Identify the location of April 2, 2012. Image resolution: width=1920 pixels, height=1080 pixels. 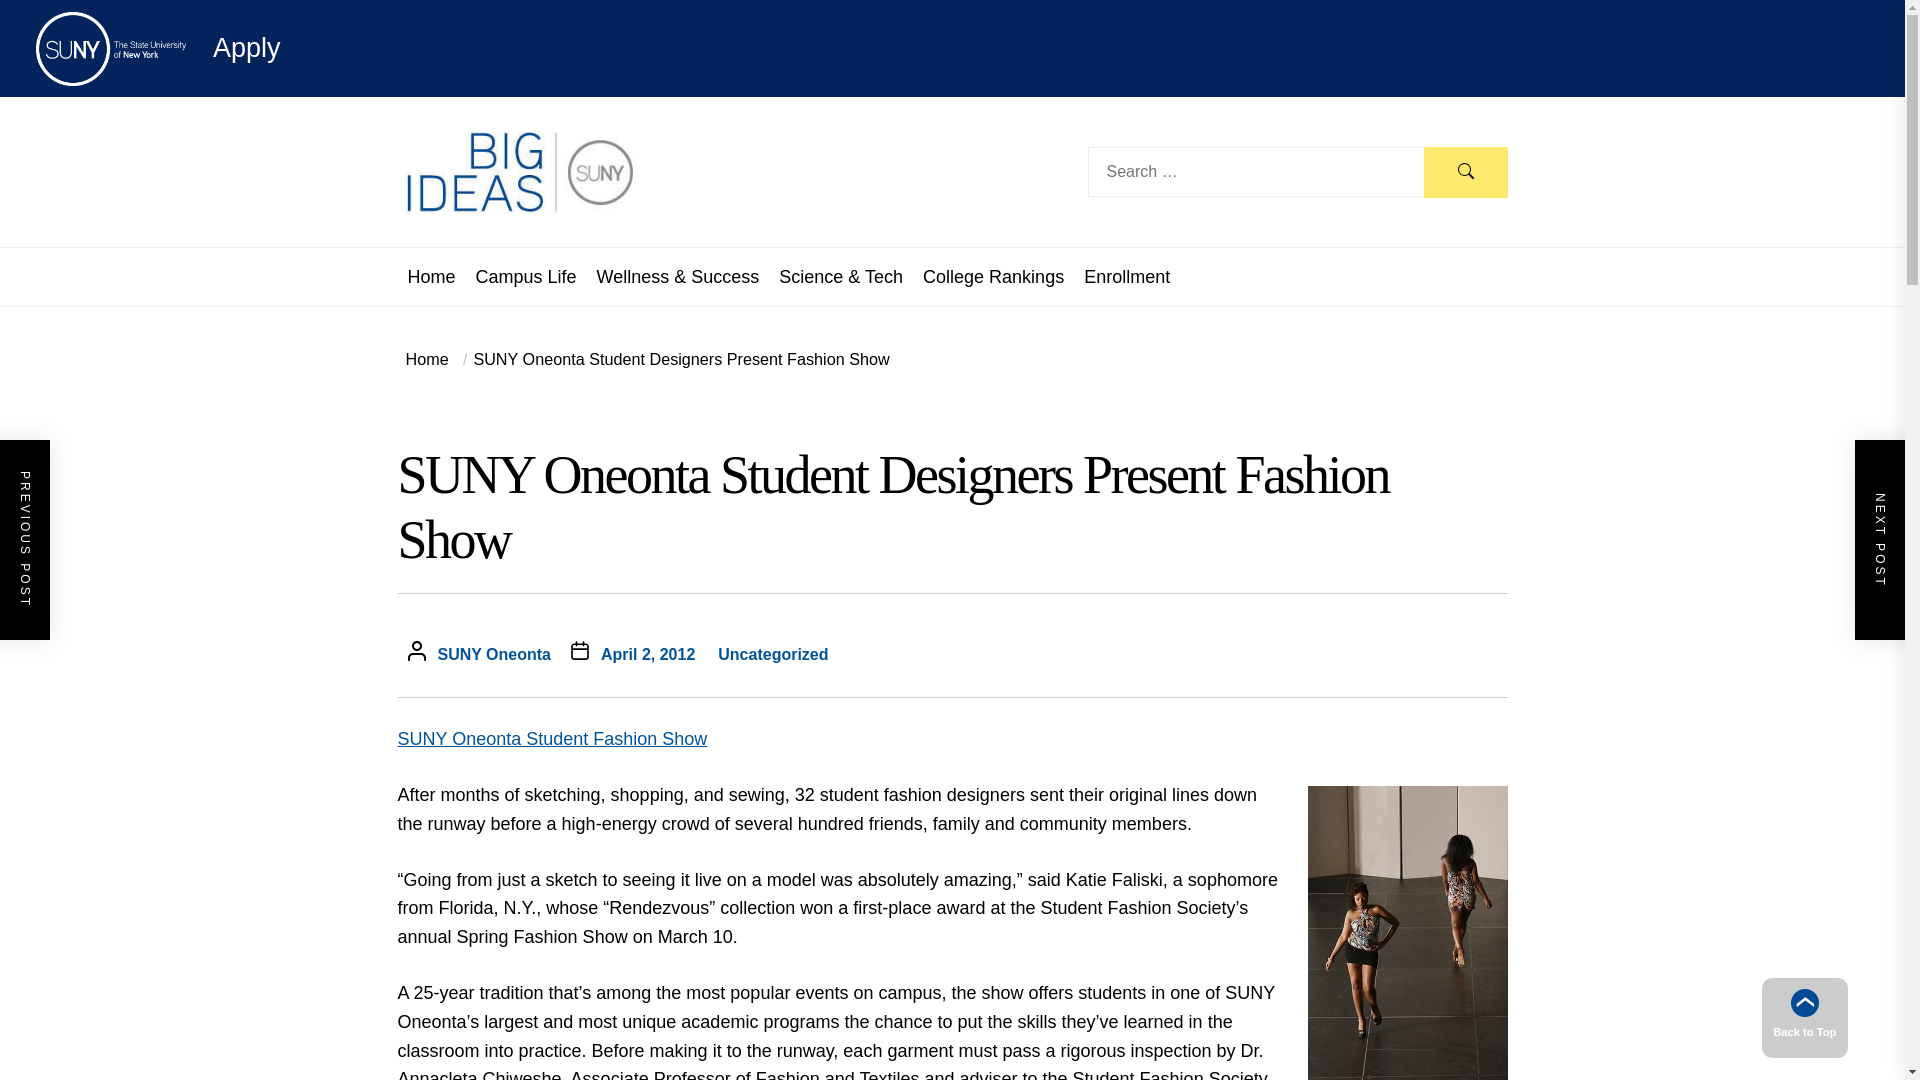
(648, 654).